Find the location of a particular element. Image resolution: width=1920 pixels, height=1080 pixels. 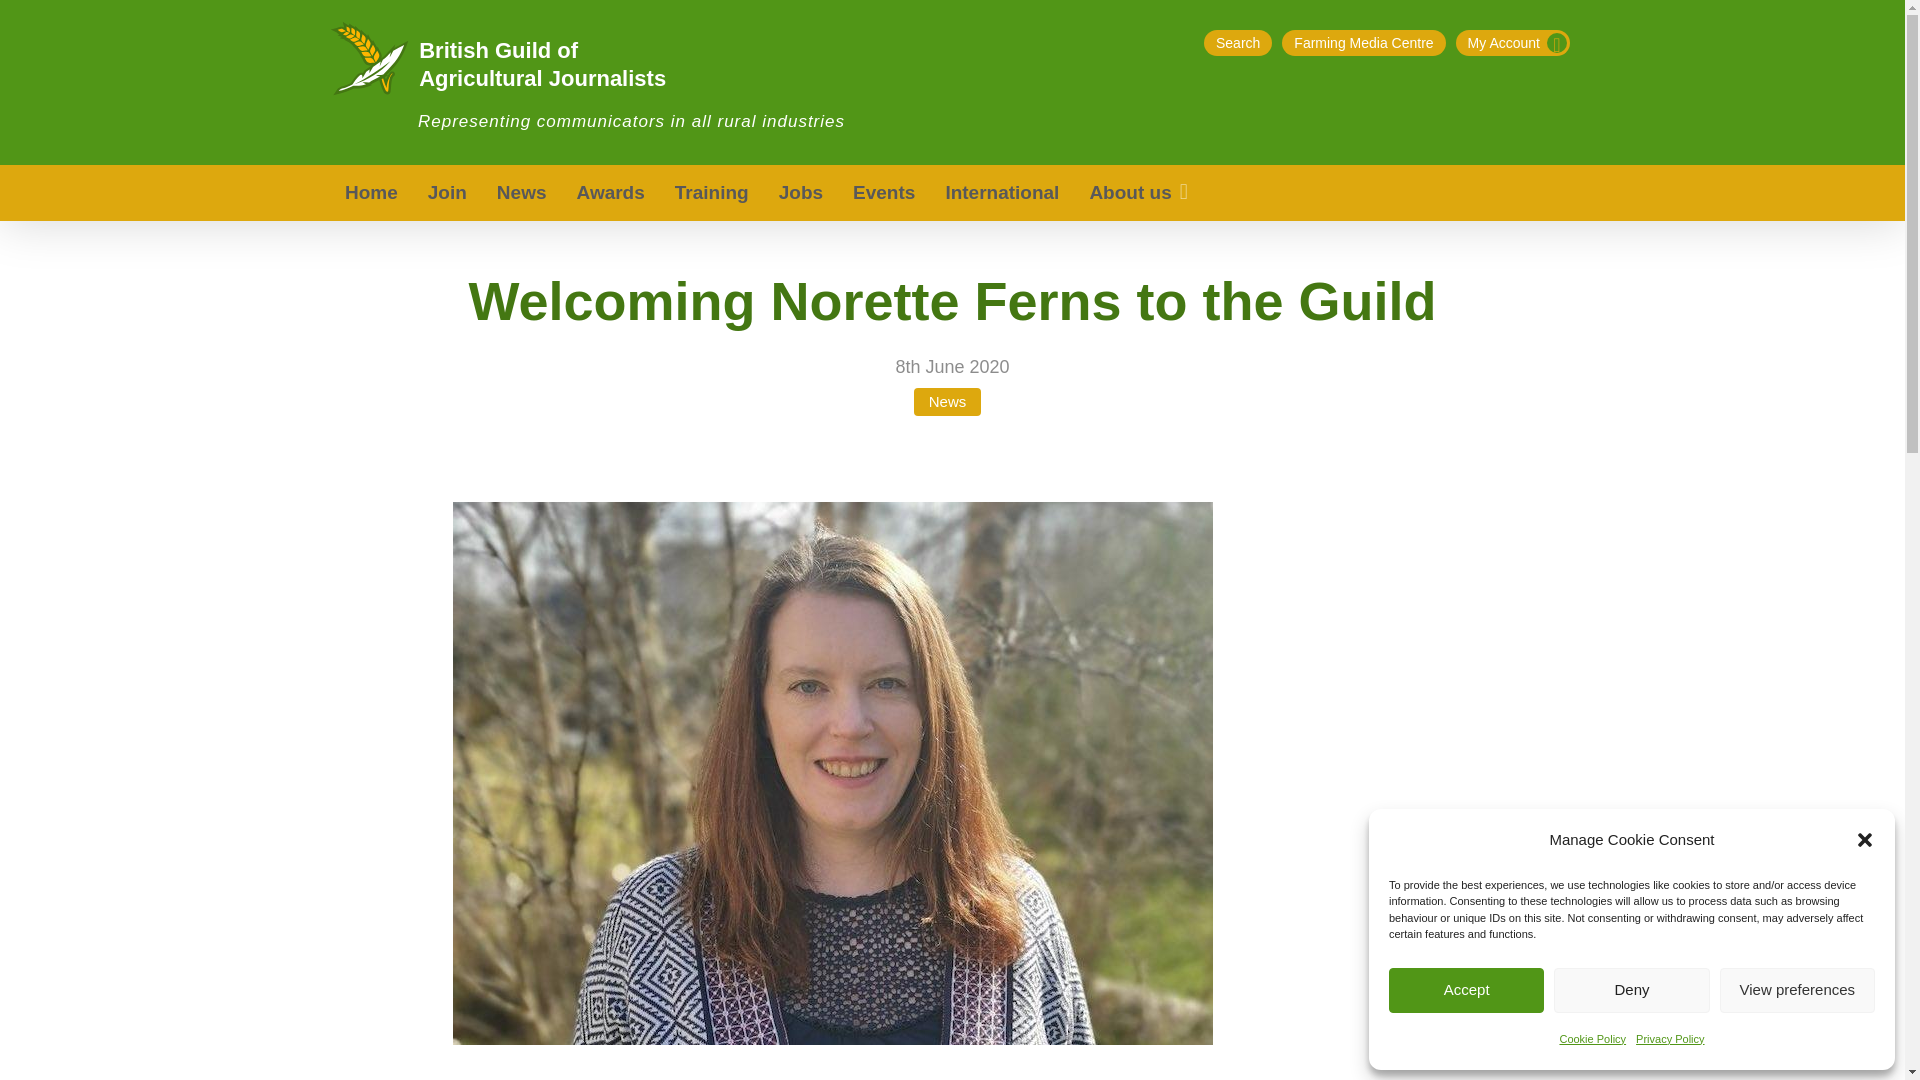

Accept is located at coordinates (1466, 990).